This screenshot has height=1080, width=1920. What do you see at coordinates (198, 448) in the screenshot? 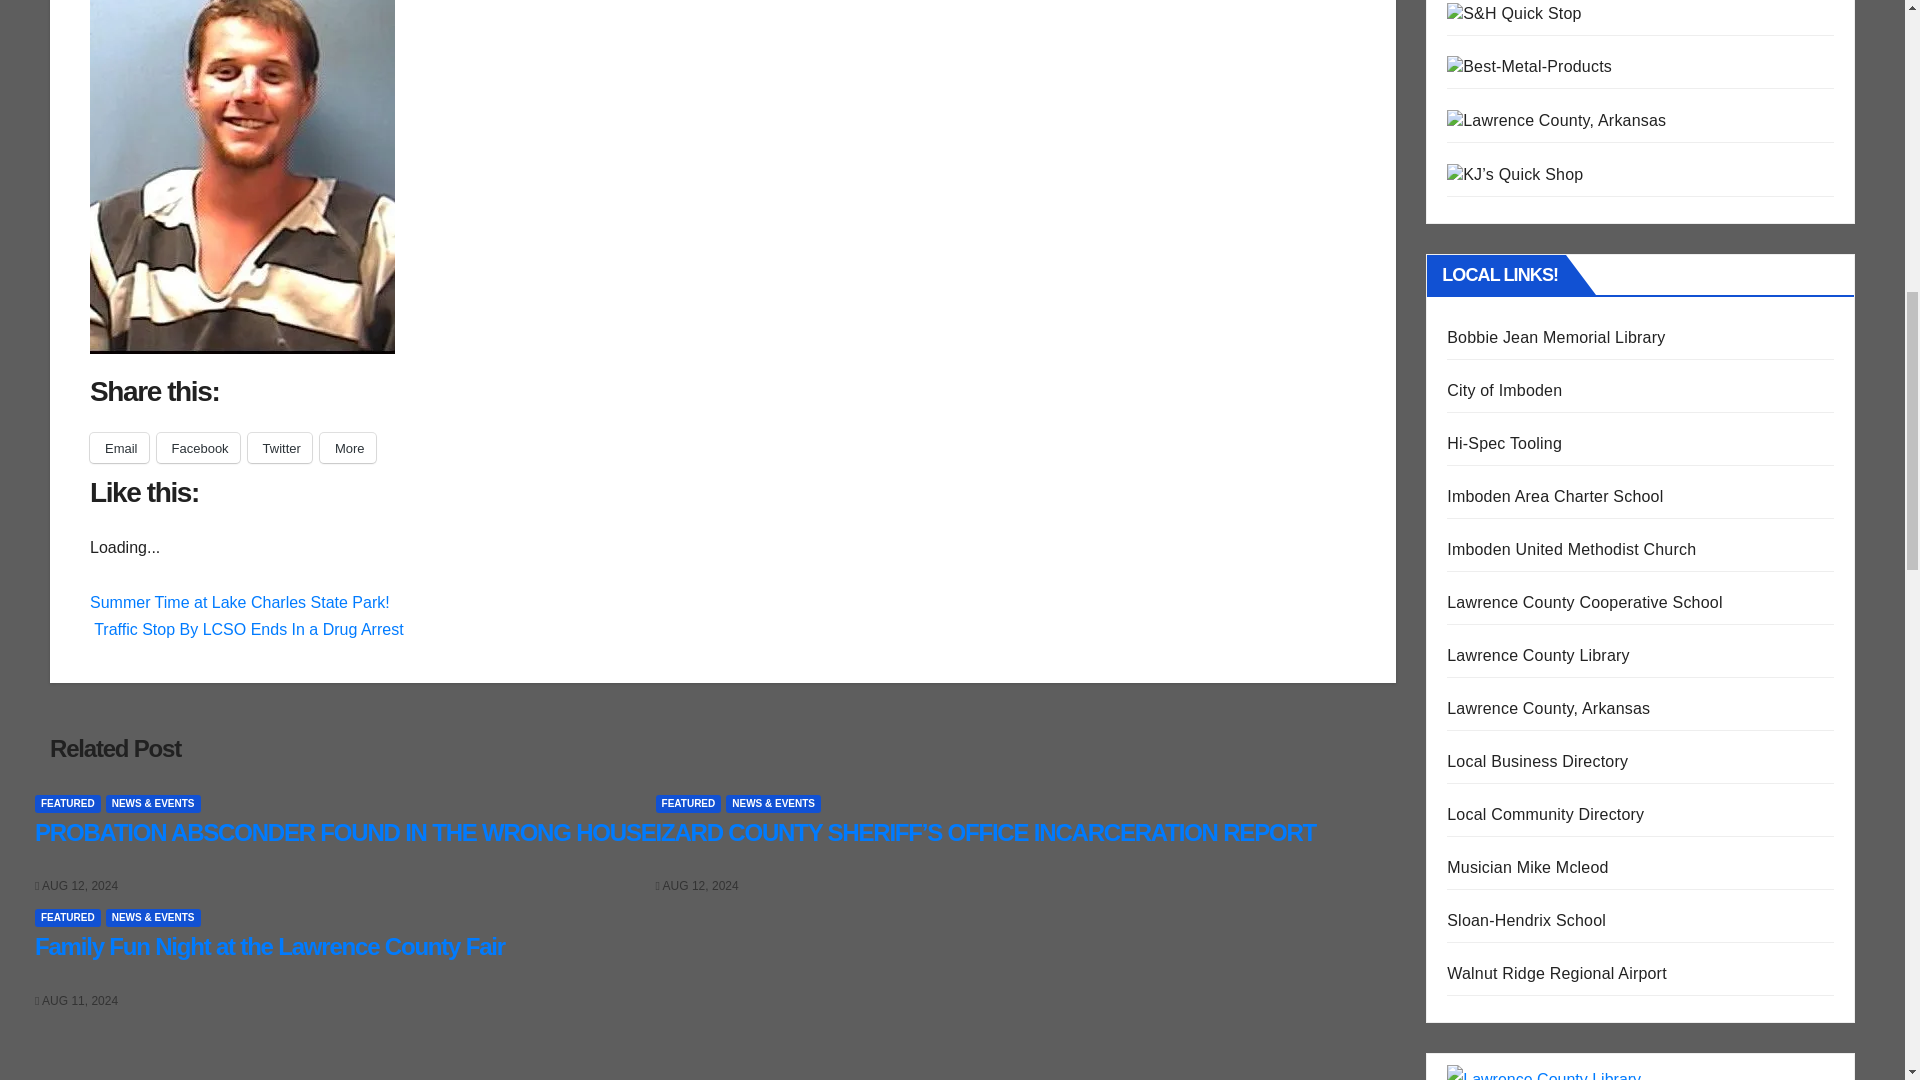
I see `Click to share on Facebook` at bounding box center [198, 448].